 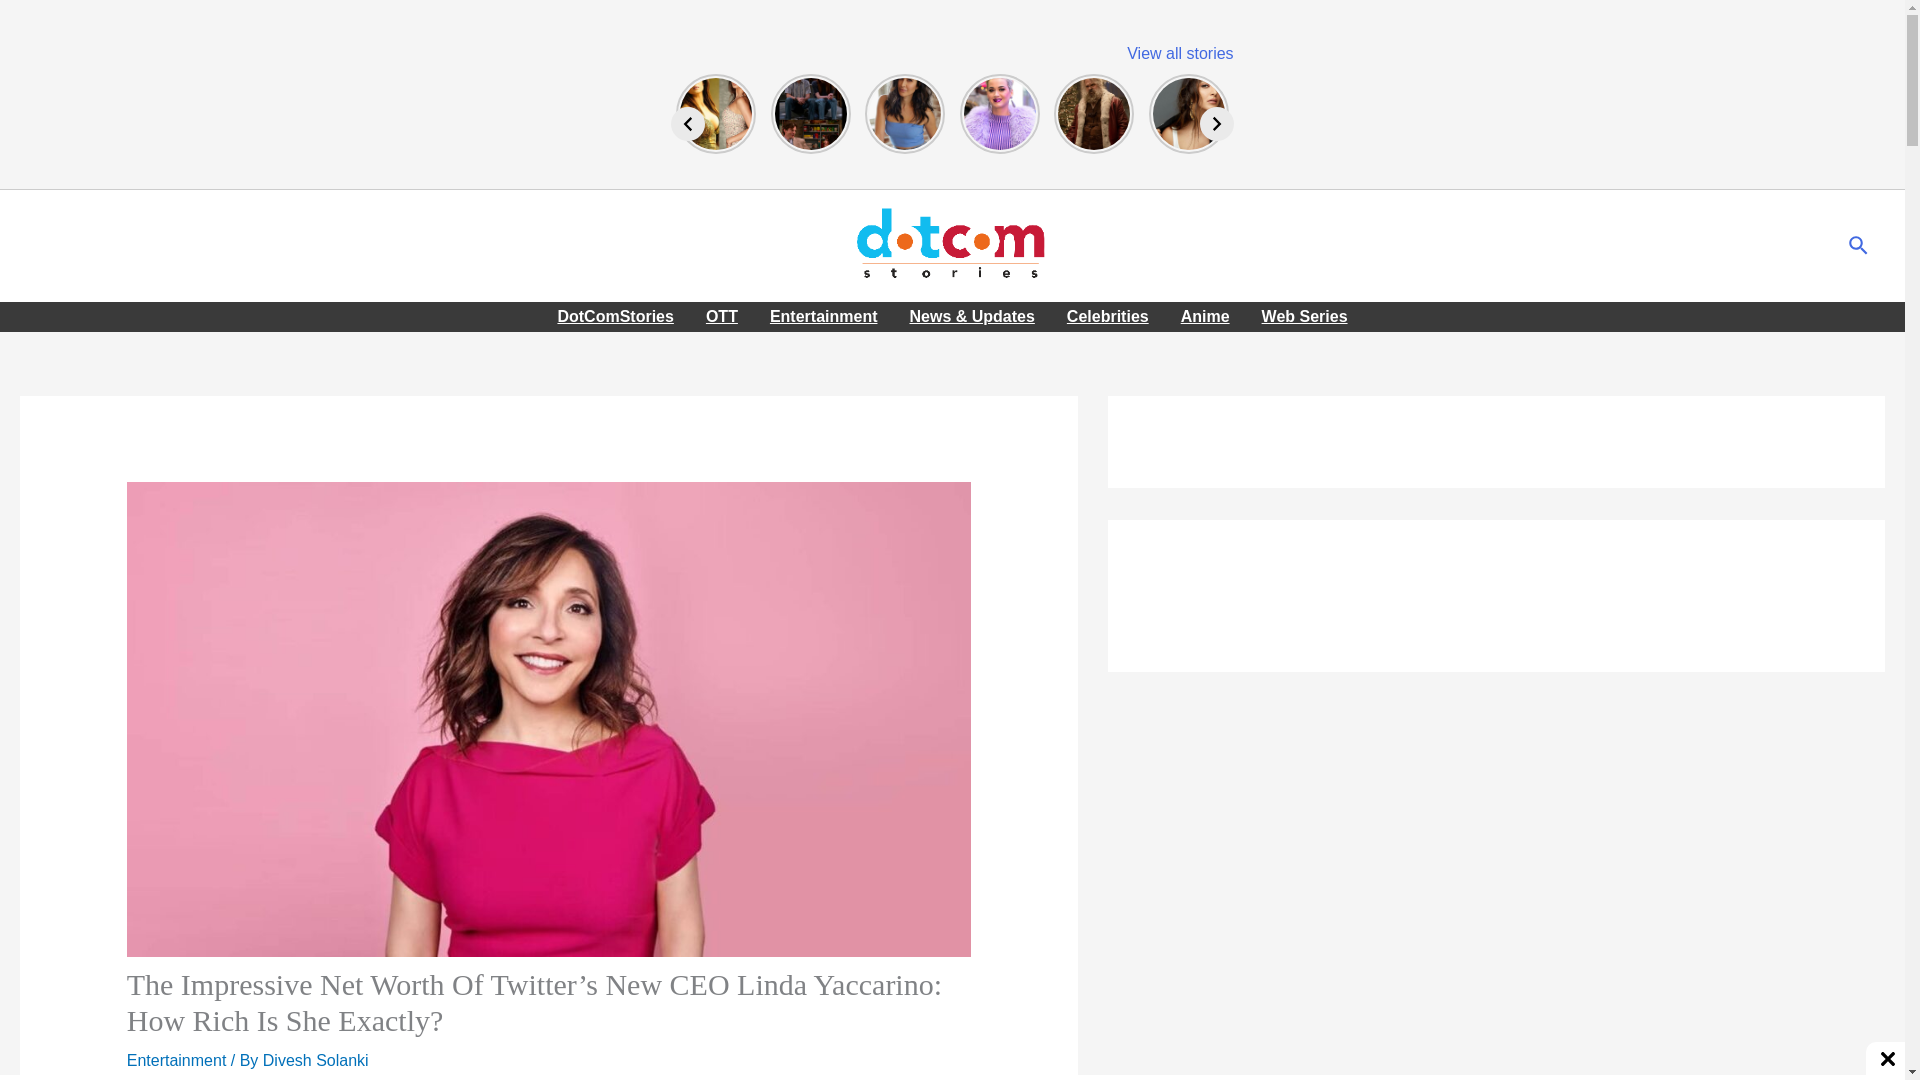 I want to click on DotComStories, so click(x=615, y=316).